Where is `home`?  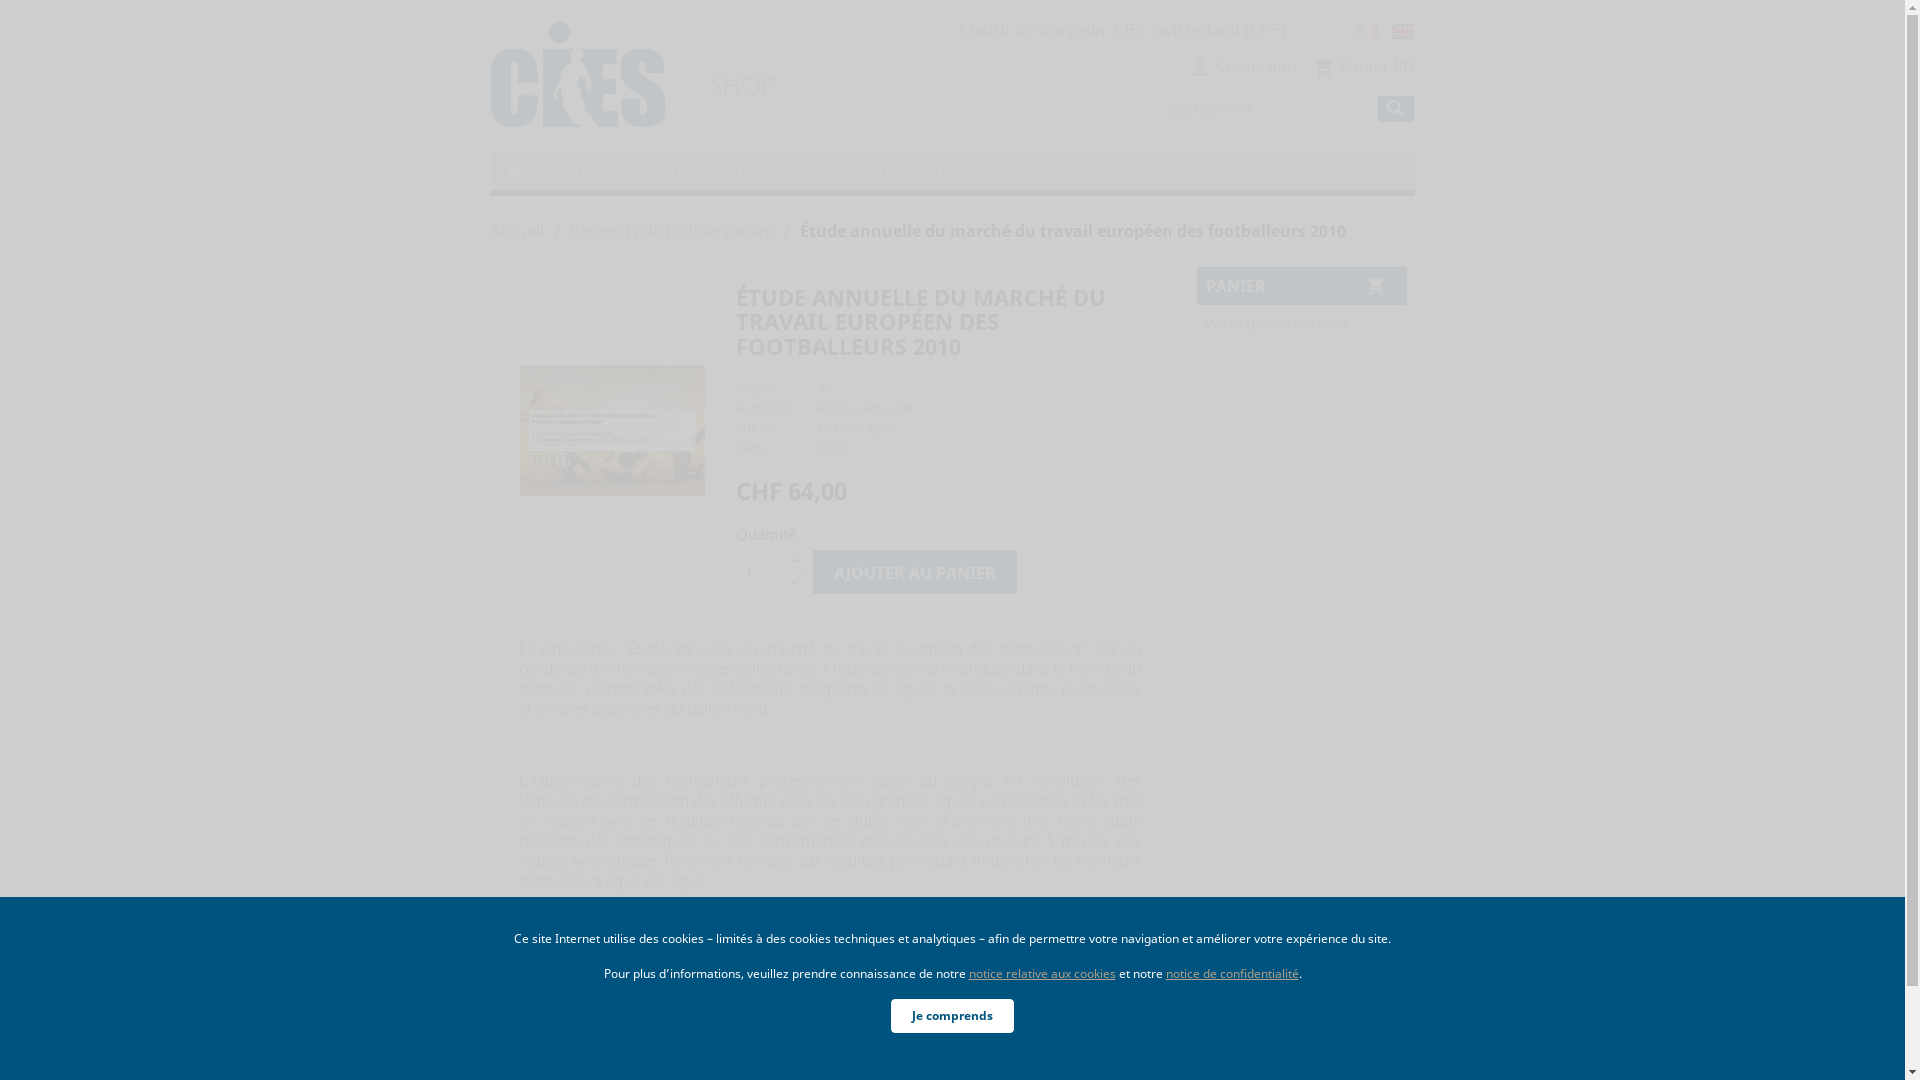
home is located at coordinates (513, 167).